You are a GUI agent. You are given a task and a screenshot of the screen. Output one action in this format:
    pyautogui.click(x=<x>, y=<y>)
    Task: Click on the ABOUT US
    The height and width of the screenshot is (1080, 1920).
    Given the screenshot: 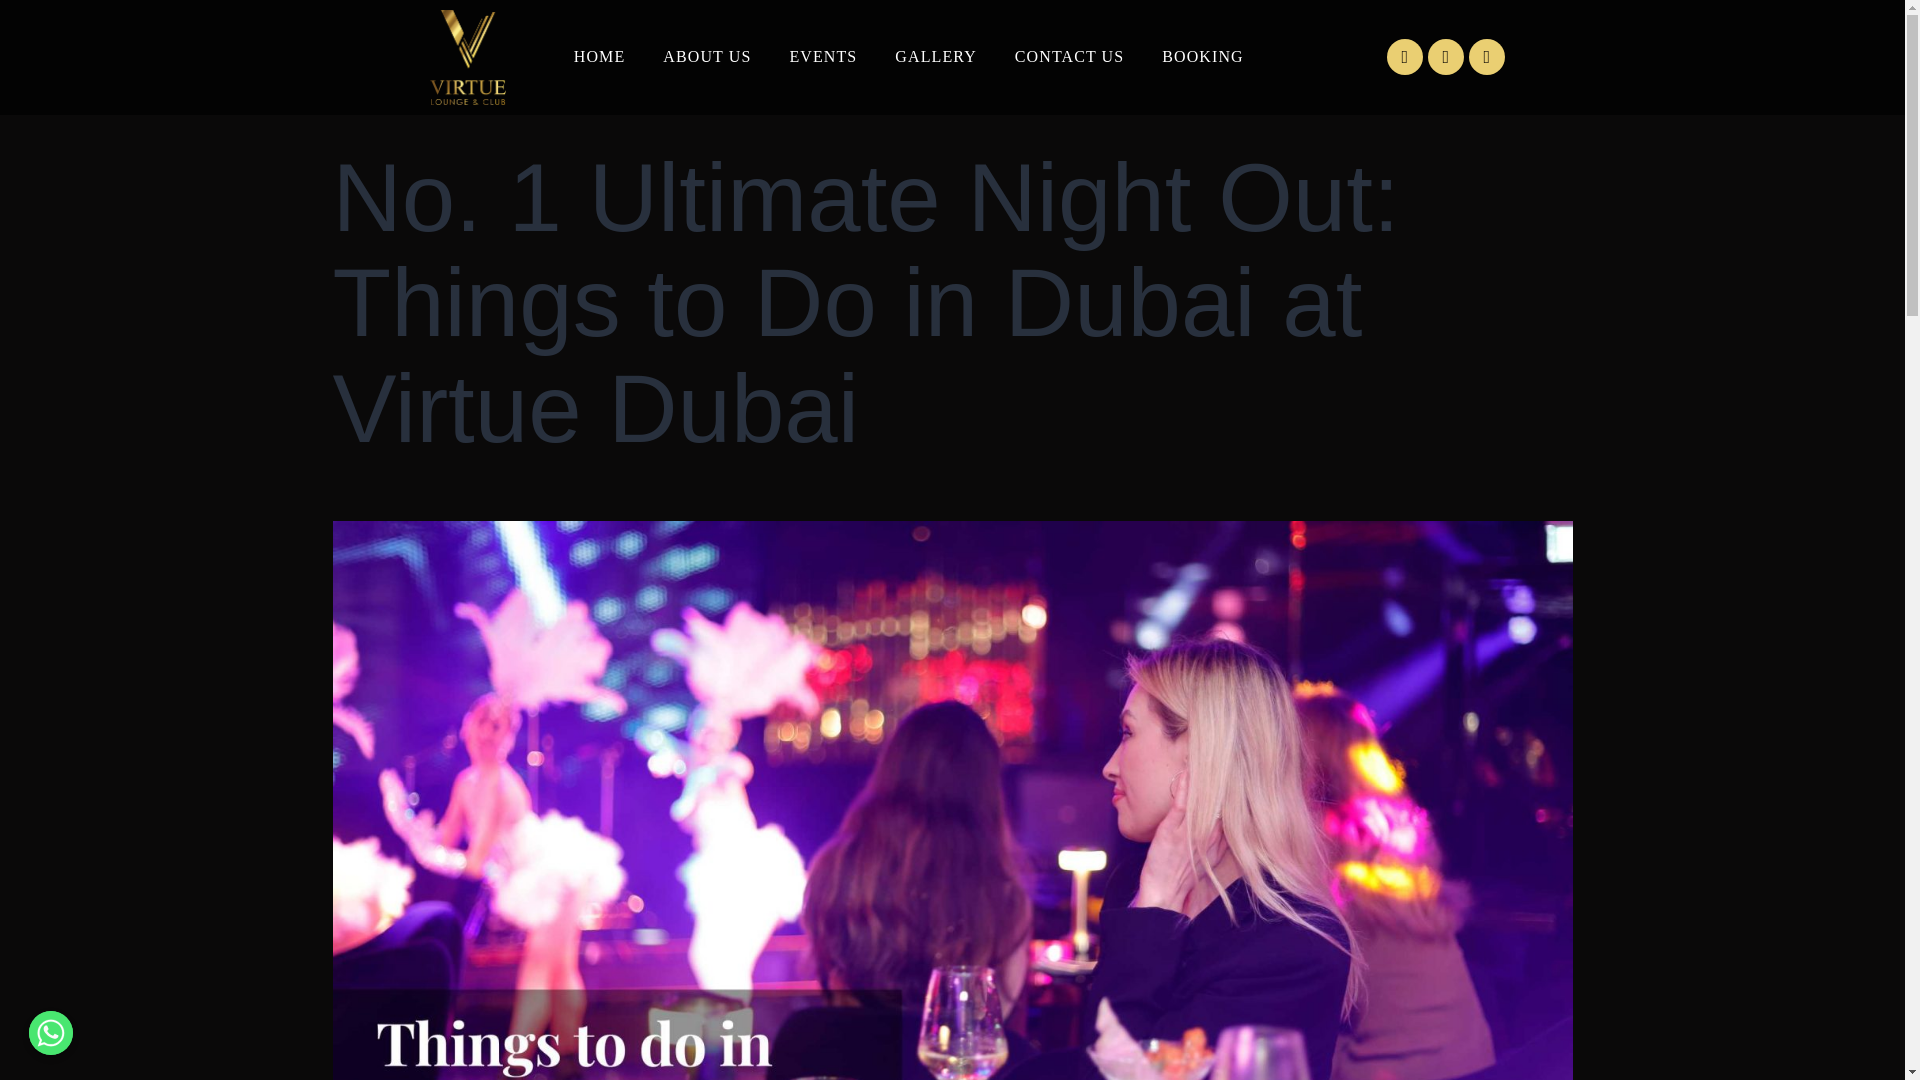 What is the action you would take?
    pyautogui.click(x=706, y=57)
    